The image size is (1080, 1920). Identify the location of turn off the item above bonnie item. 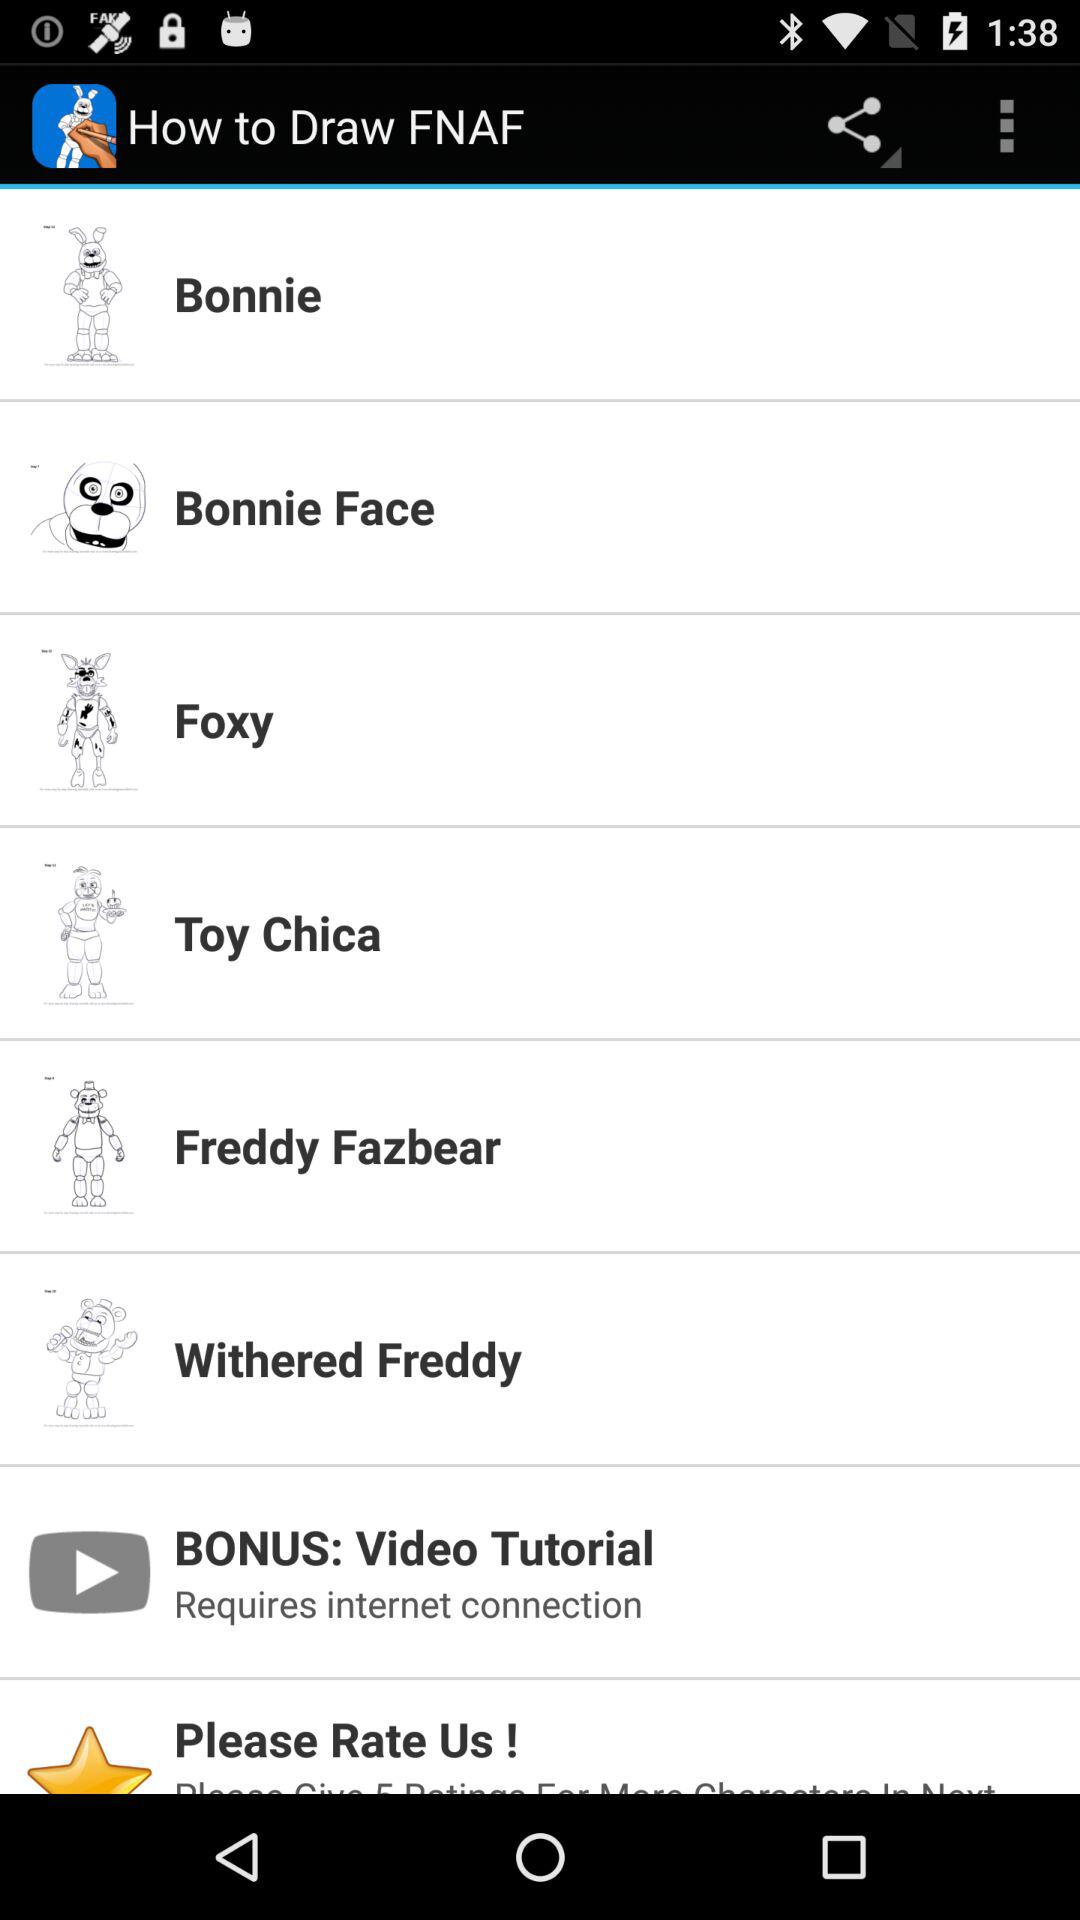
(1006, 126).